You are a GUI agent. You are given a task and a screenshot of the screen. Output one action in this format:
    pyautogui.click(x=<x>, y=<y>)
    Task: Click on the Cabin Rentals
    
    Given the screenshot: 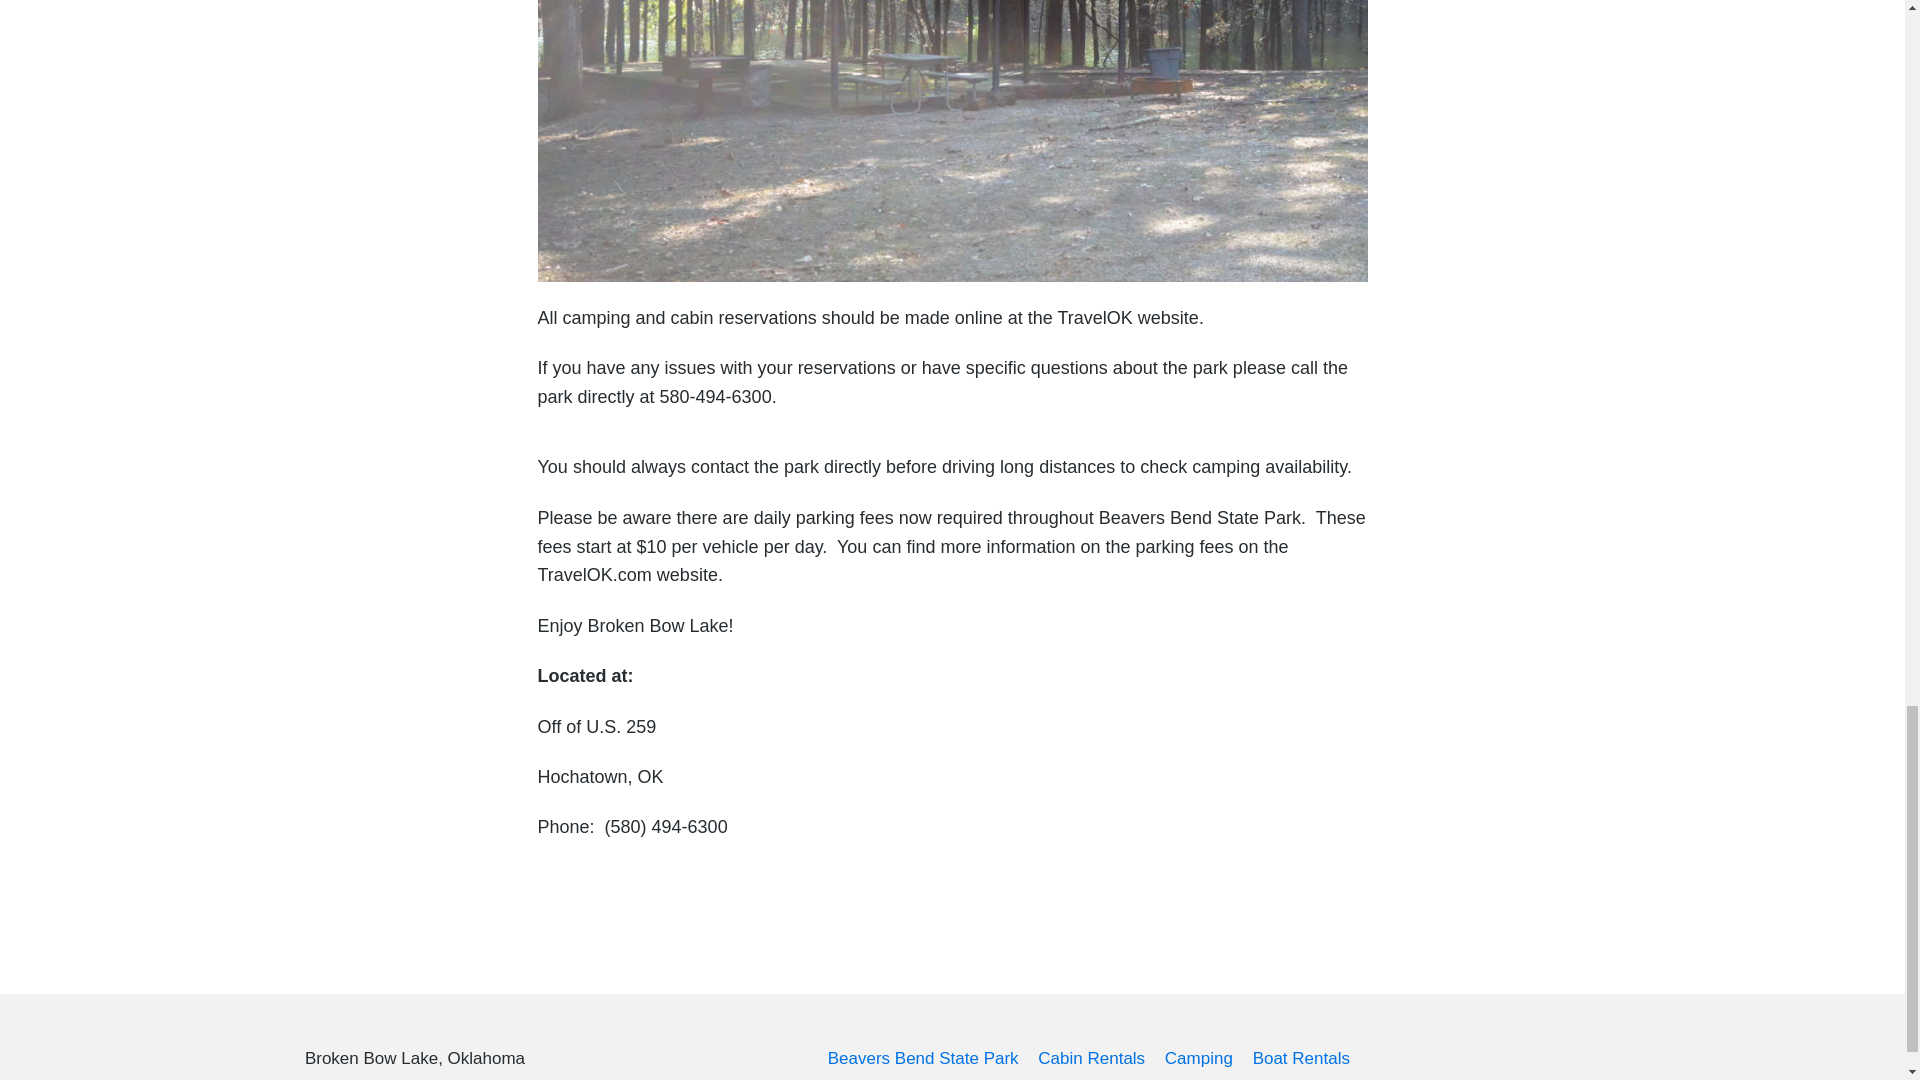 What is the action you would take?
    pyautogui.click(x=1091, y=1058)
    